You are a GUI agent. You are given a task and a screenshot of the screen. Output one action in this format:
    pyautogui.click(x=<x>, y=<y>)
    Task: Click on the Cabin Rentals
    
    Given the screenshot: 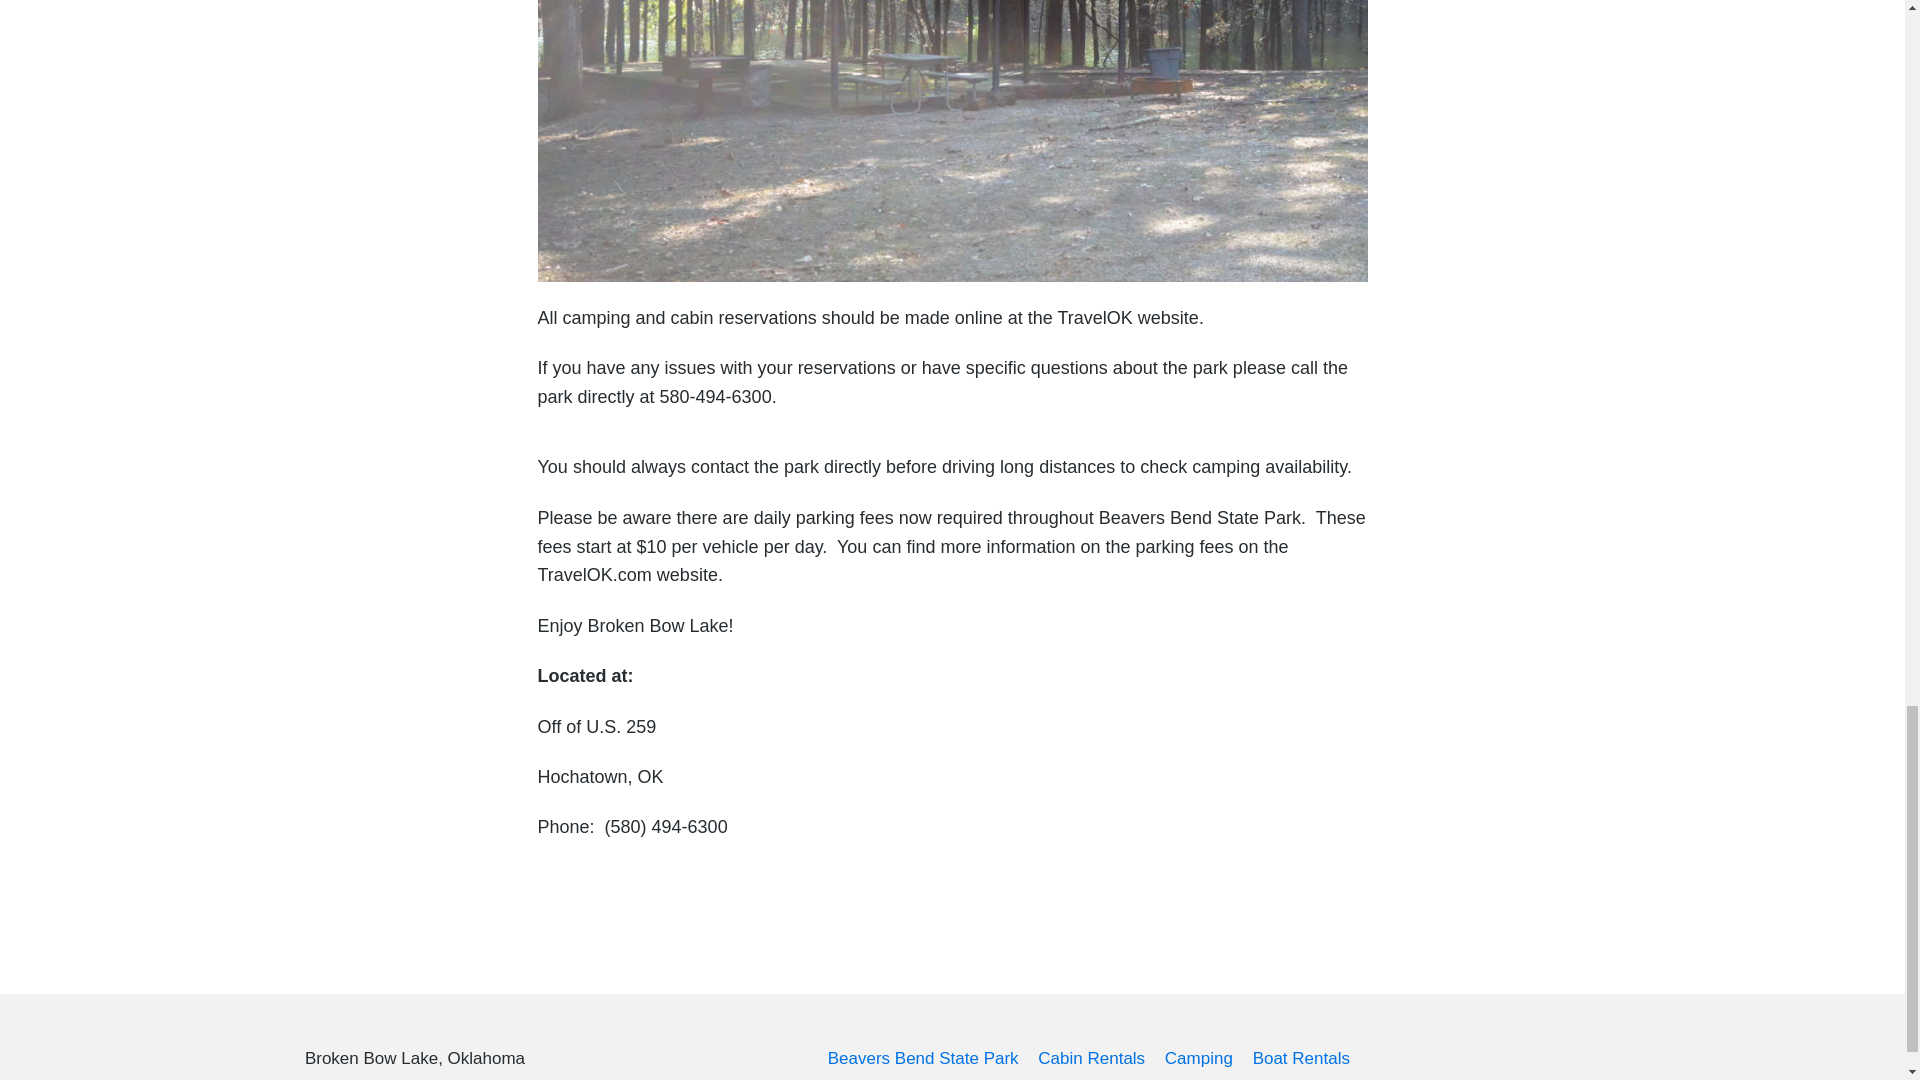 What is the action you would take?
    pyautogui.click(x=1091, y=1058)
    